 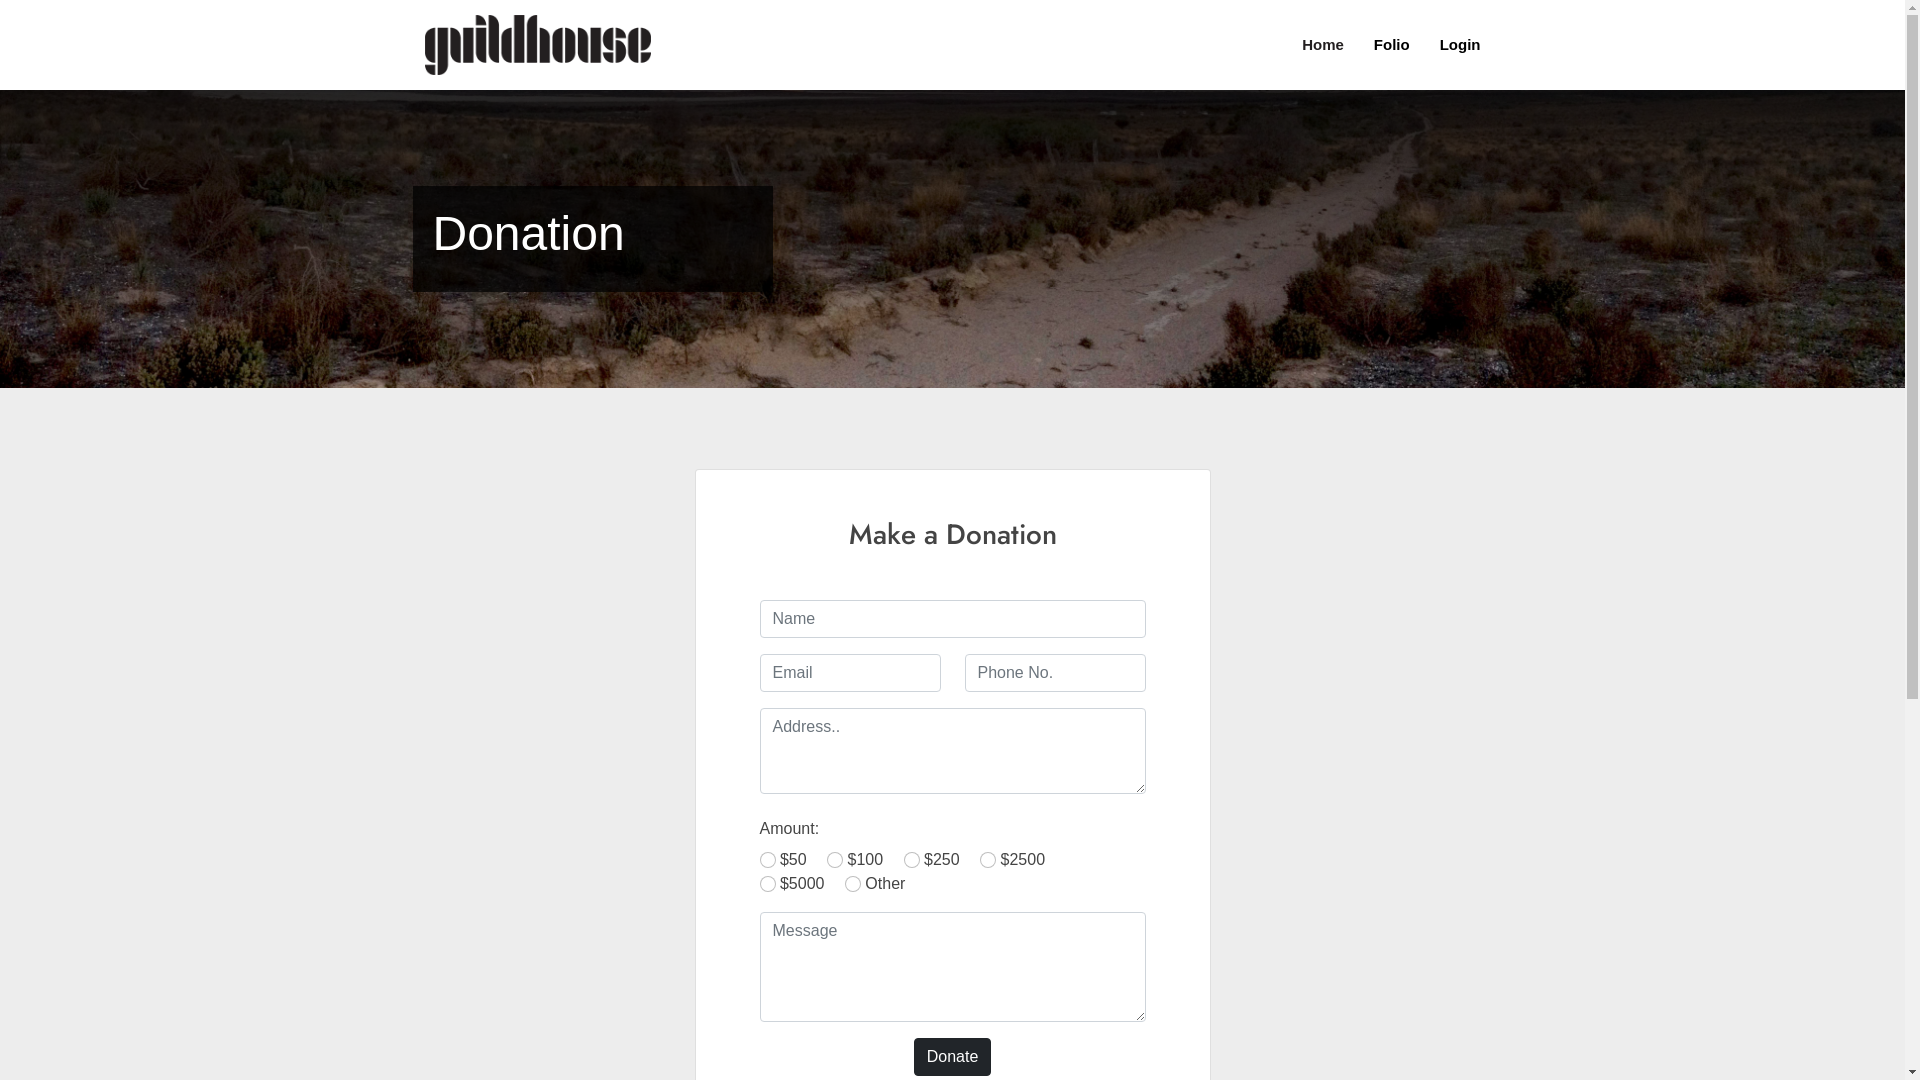 I want to click on Donate, so click(x=953, y=1057).